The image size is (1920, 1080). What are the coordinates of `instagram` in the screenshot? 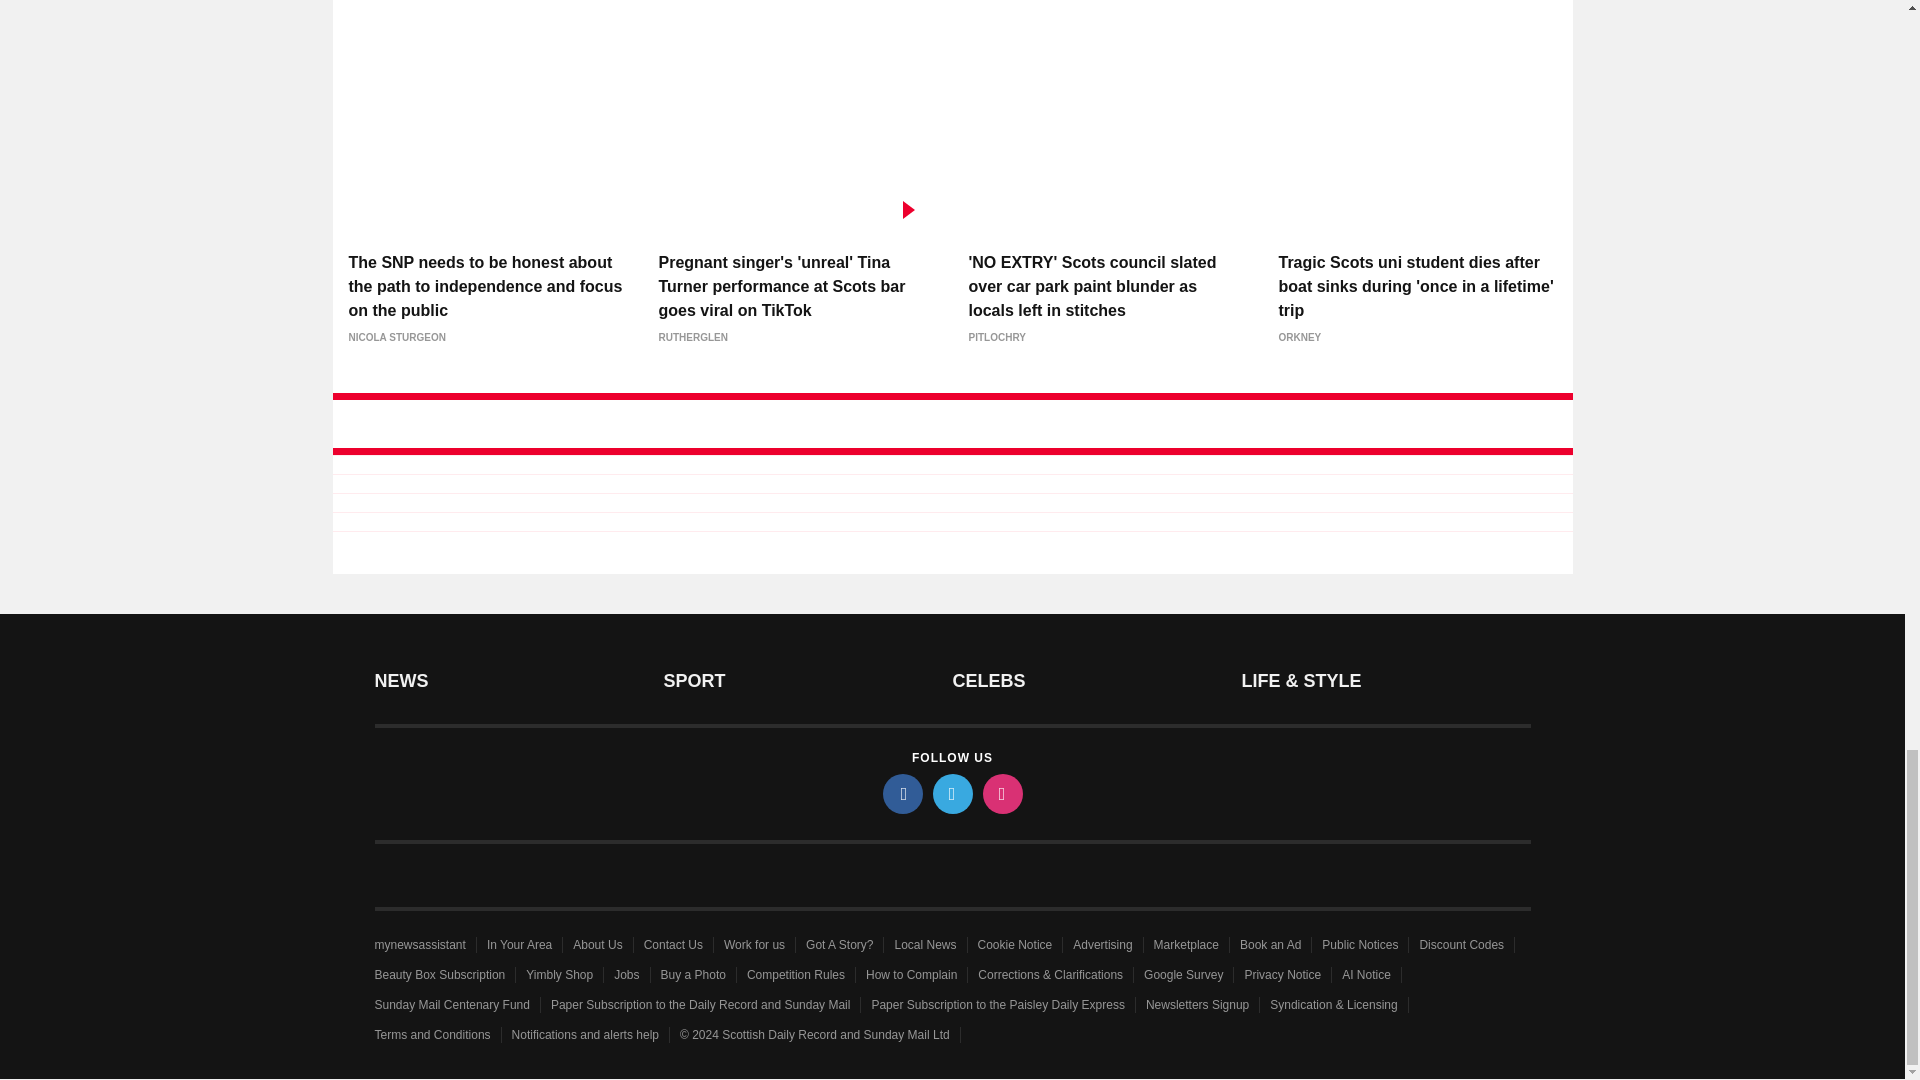 It's located at (1001, 794).